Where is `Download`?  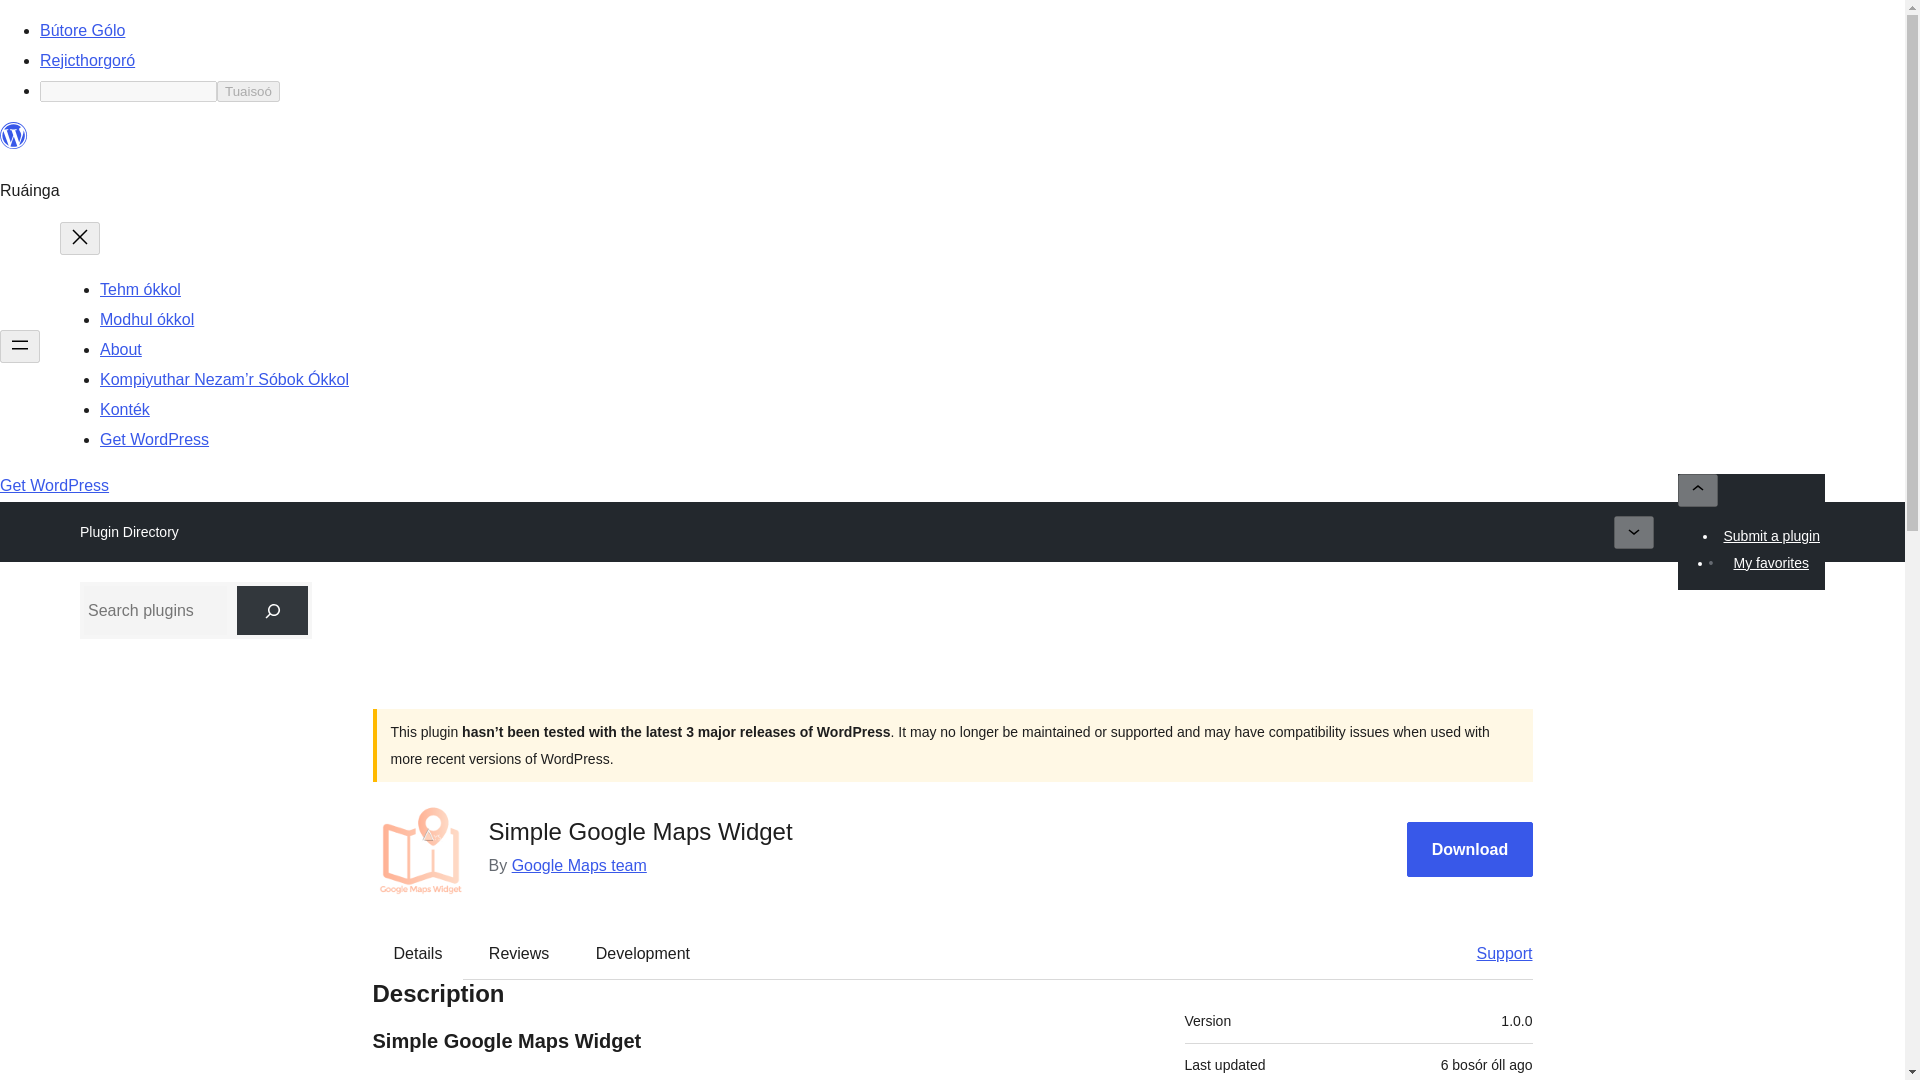 Download is located at coordinates (1470, 848).